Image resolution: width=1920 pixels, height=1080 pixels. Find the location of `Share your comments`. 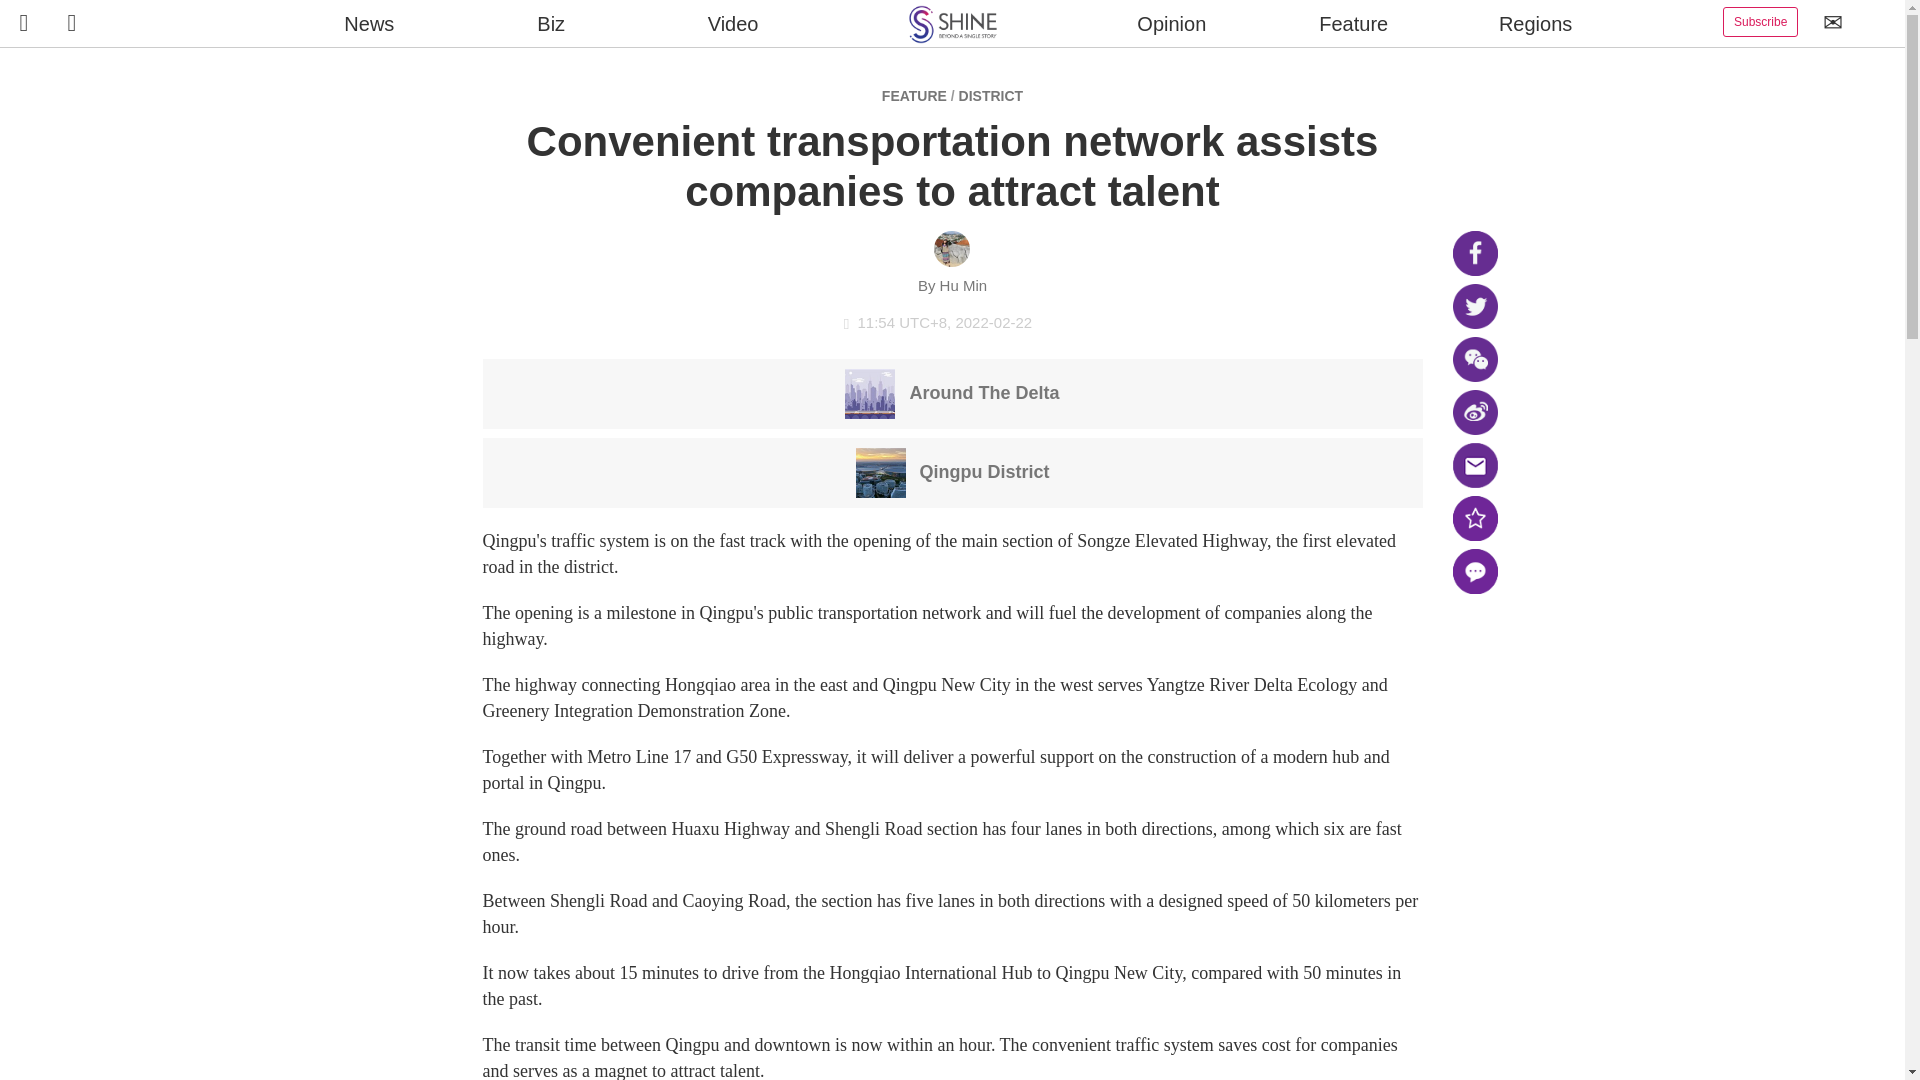

Share your comments is located at coordinates (1474, 571).